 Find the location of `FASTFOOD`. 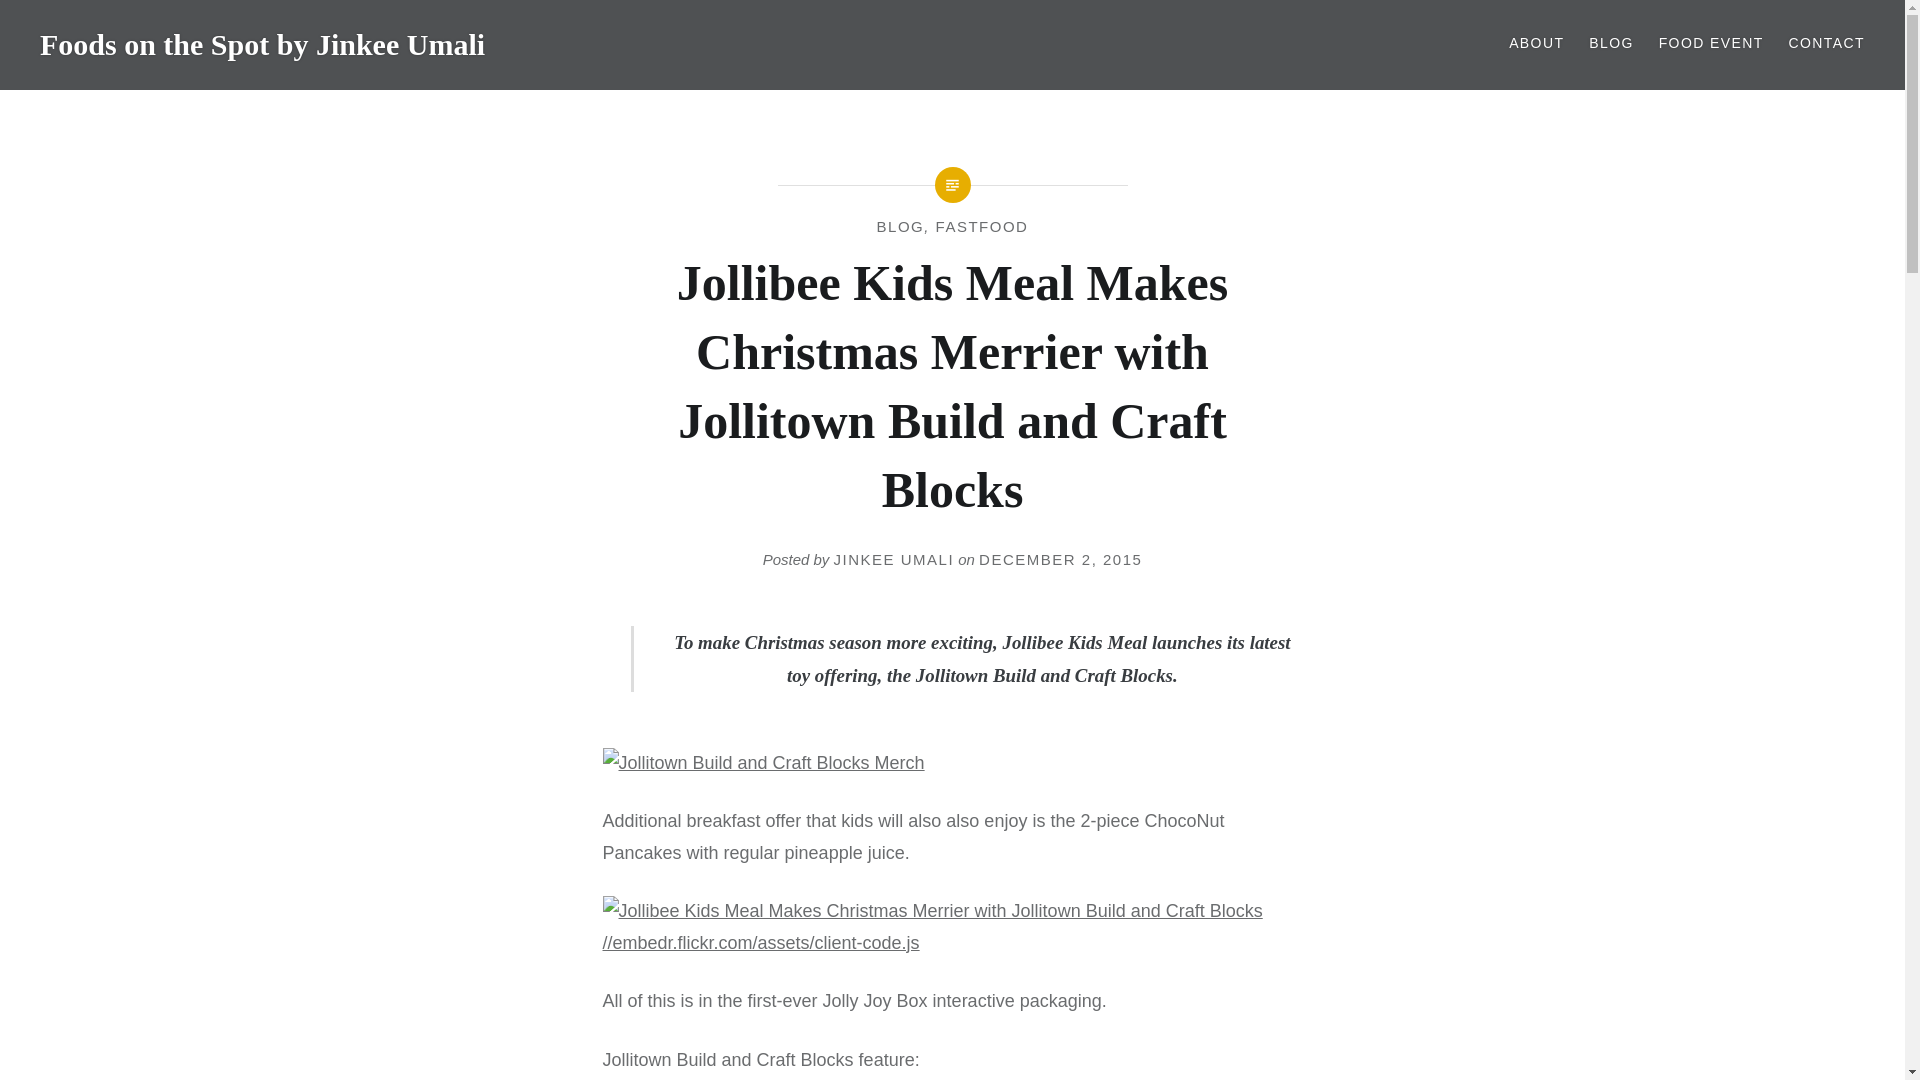

FASTFOOD is located at coordinates (982, 226).